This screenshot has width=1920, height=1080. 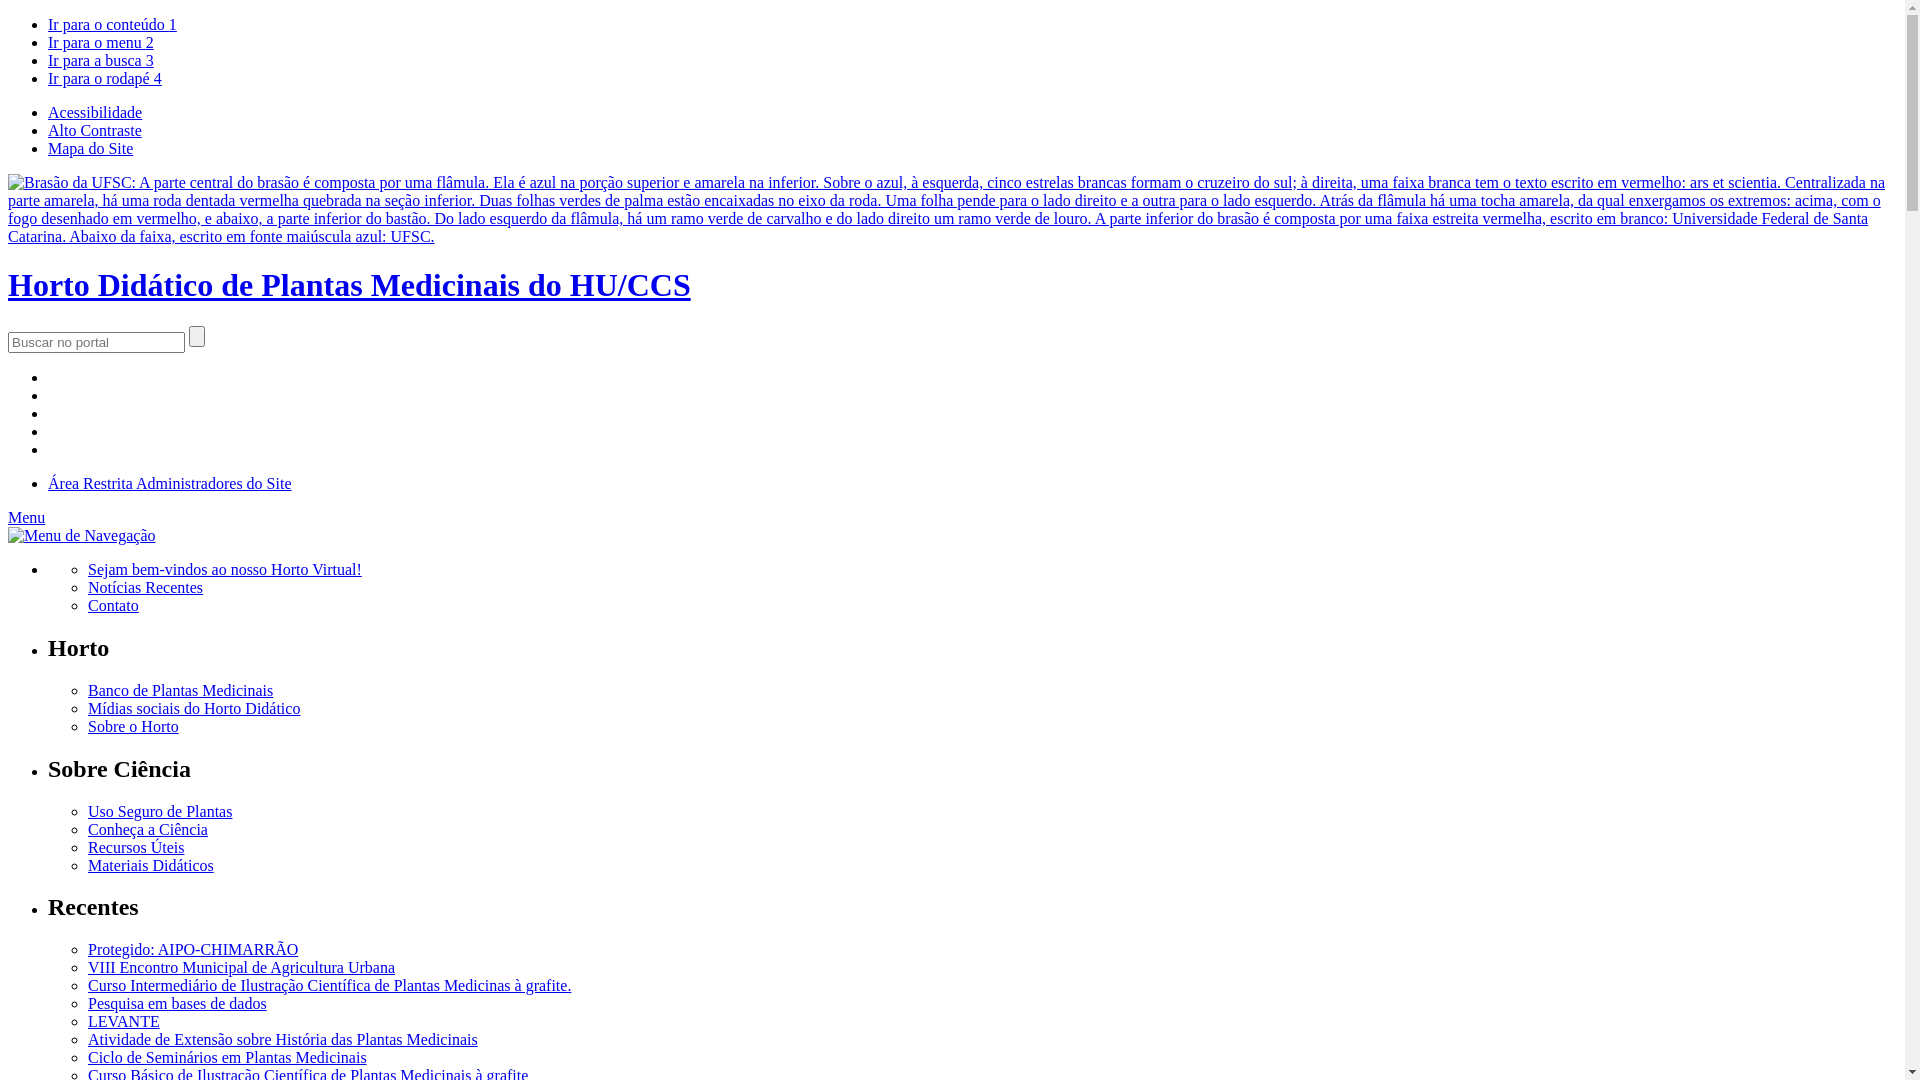 What do you see at coordinates (95, 130) in the screenshot?
I see `Alto Contraste` at bounding box center [95, 130].